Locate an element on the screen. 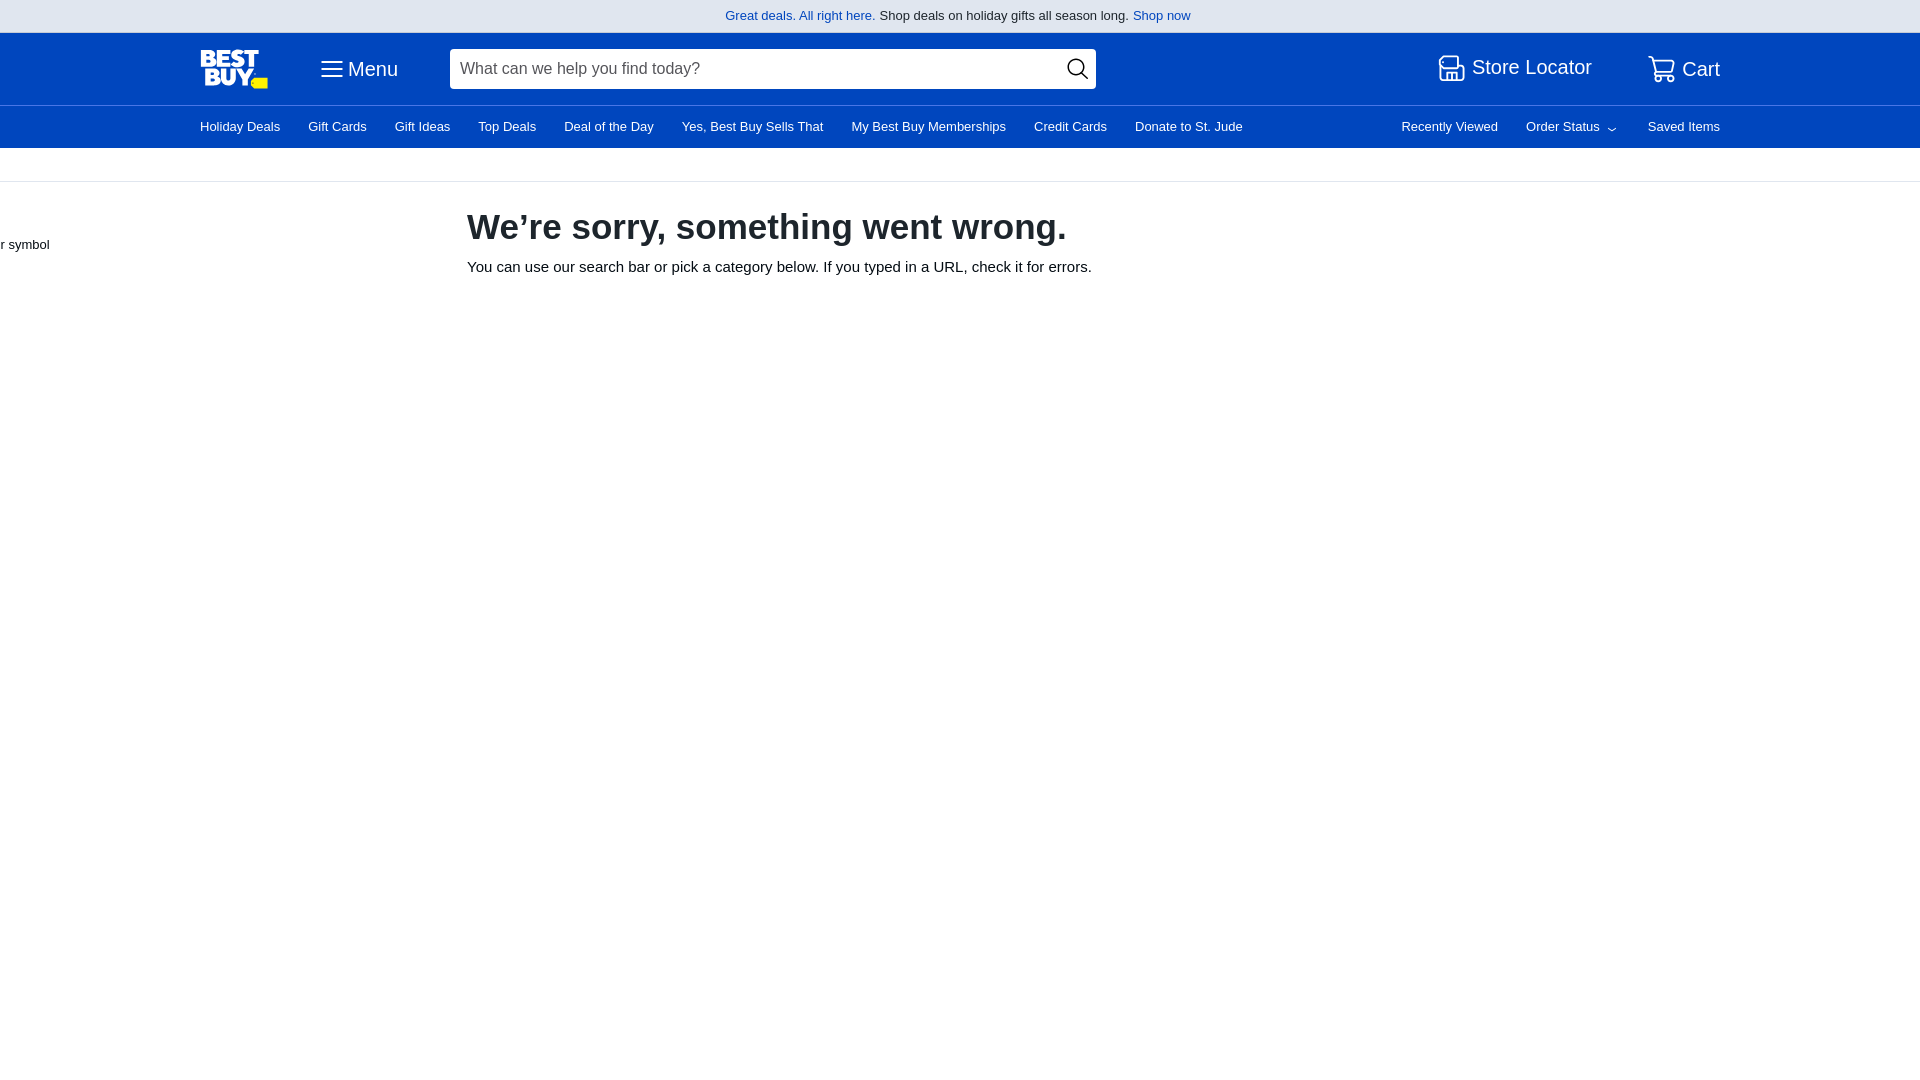 The image size is (1920, 1080). Menu is located at coordinates (356, 68).